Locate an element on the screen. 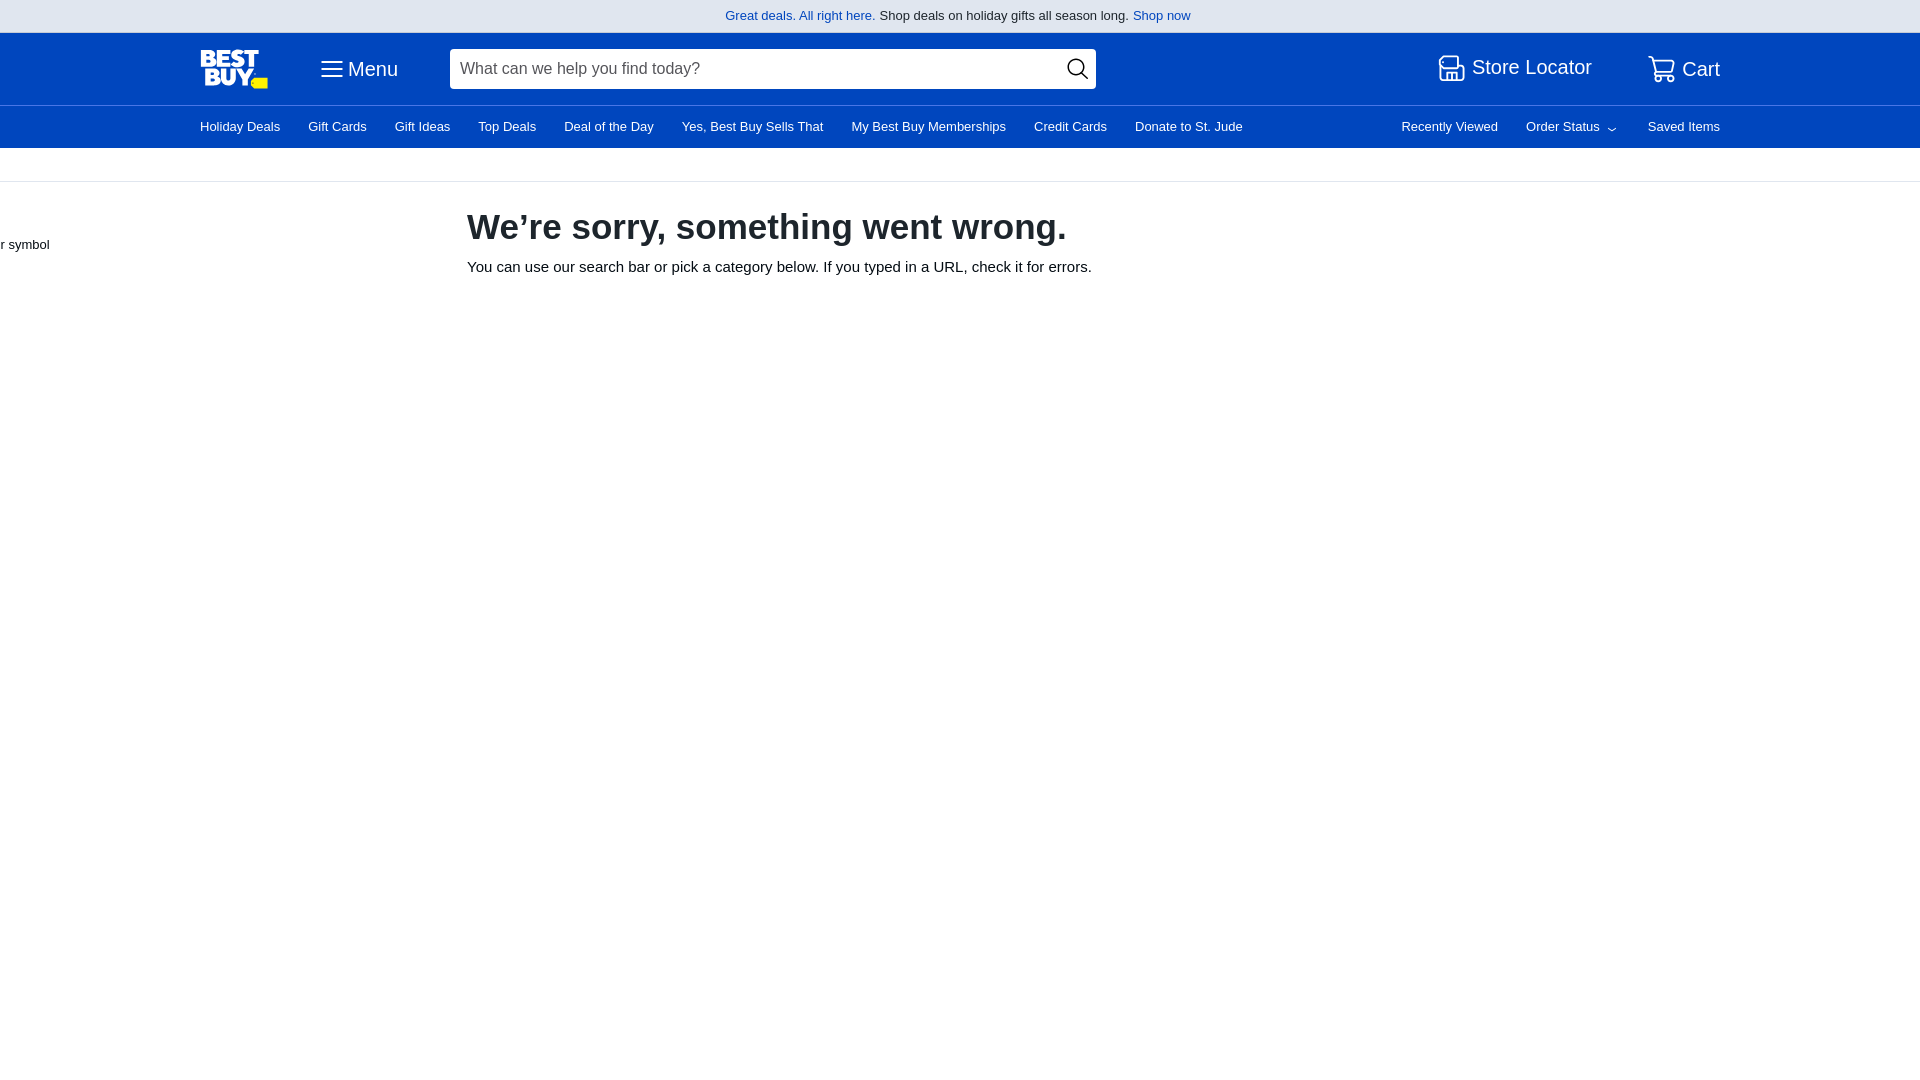 The image size is (1920, 1080). Menu is located at coordinates (356, 68).